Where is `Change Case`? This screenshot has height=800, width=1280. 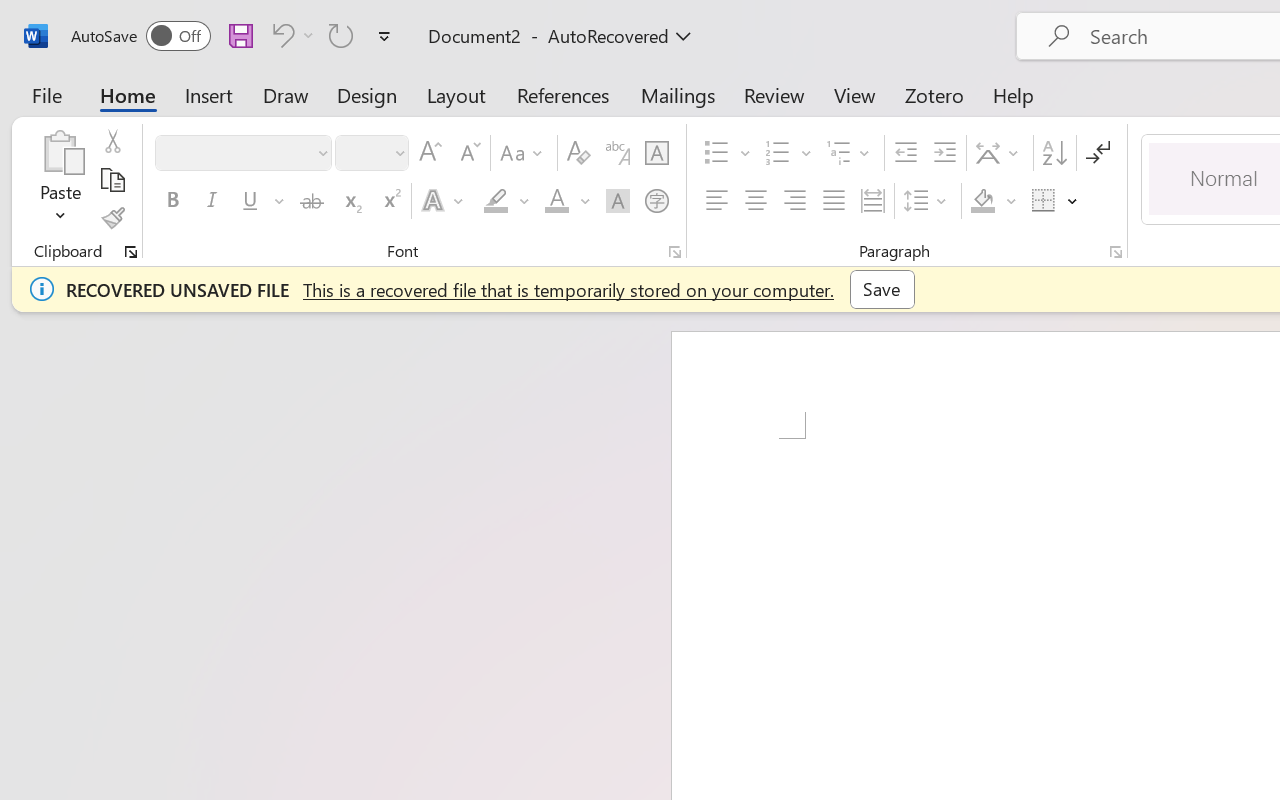
Change Case is located at coordinates (524, 153).